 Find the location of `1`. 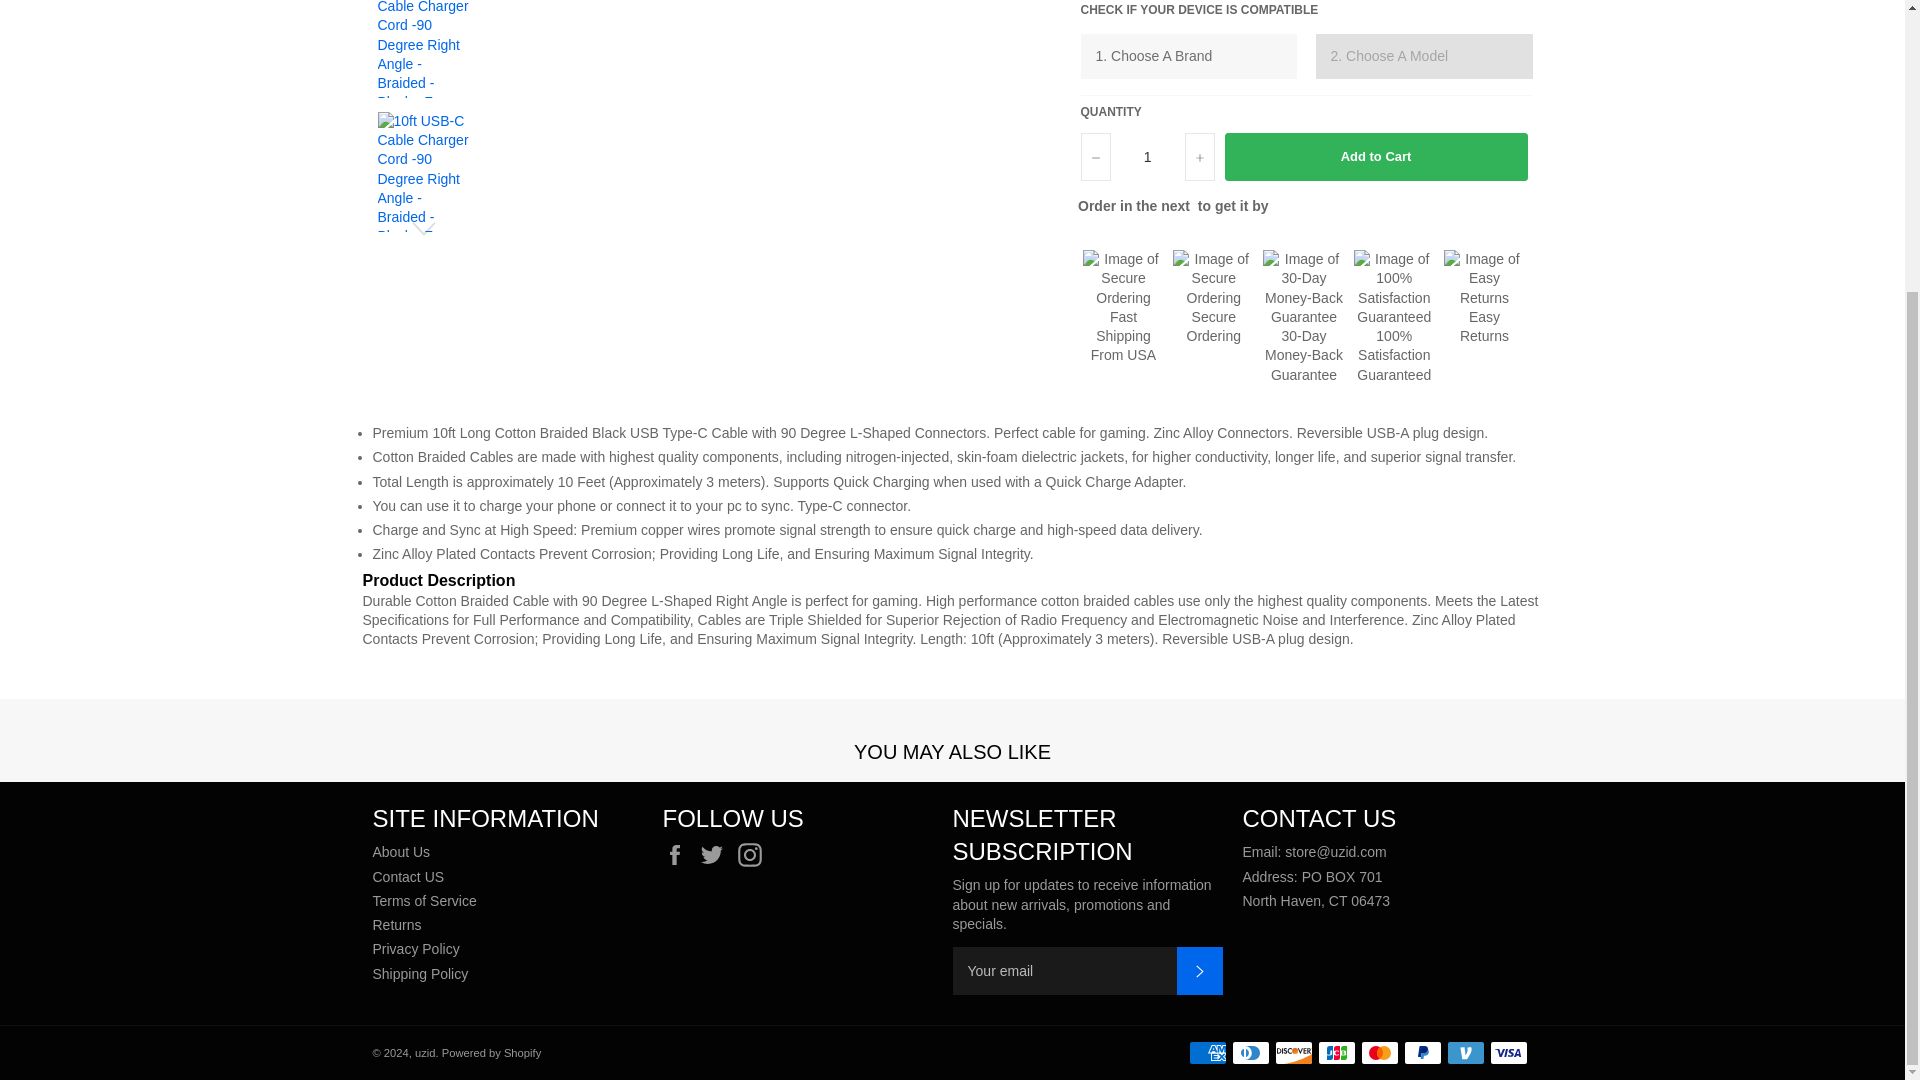

1 is located at coordinates (1146, 156).